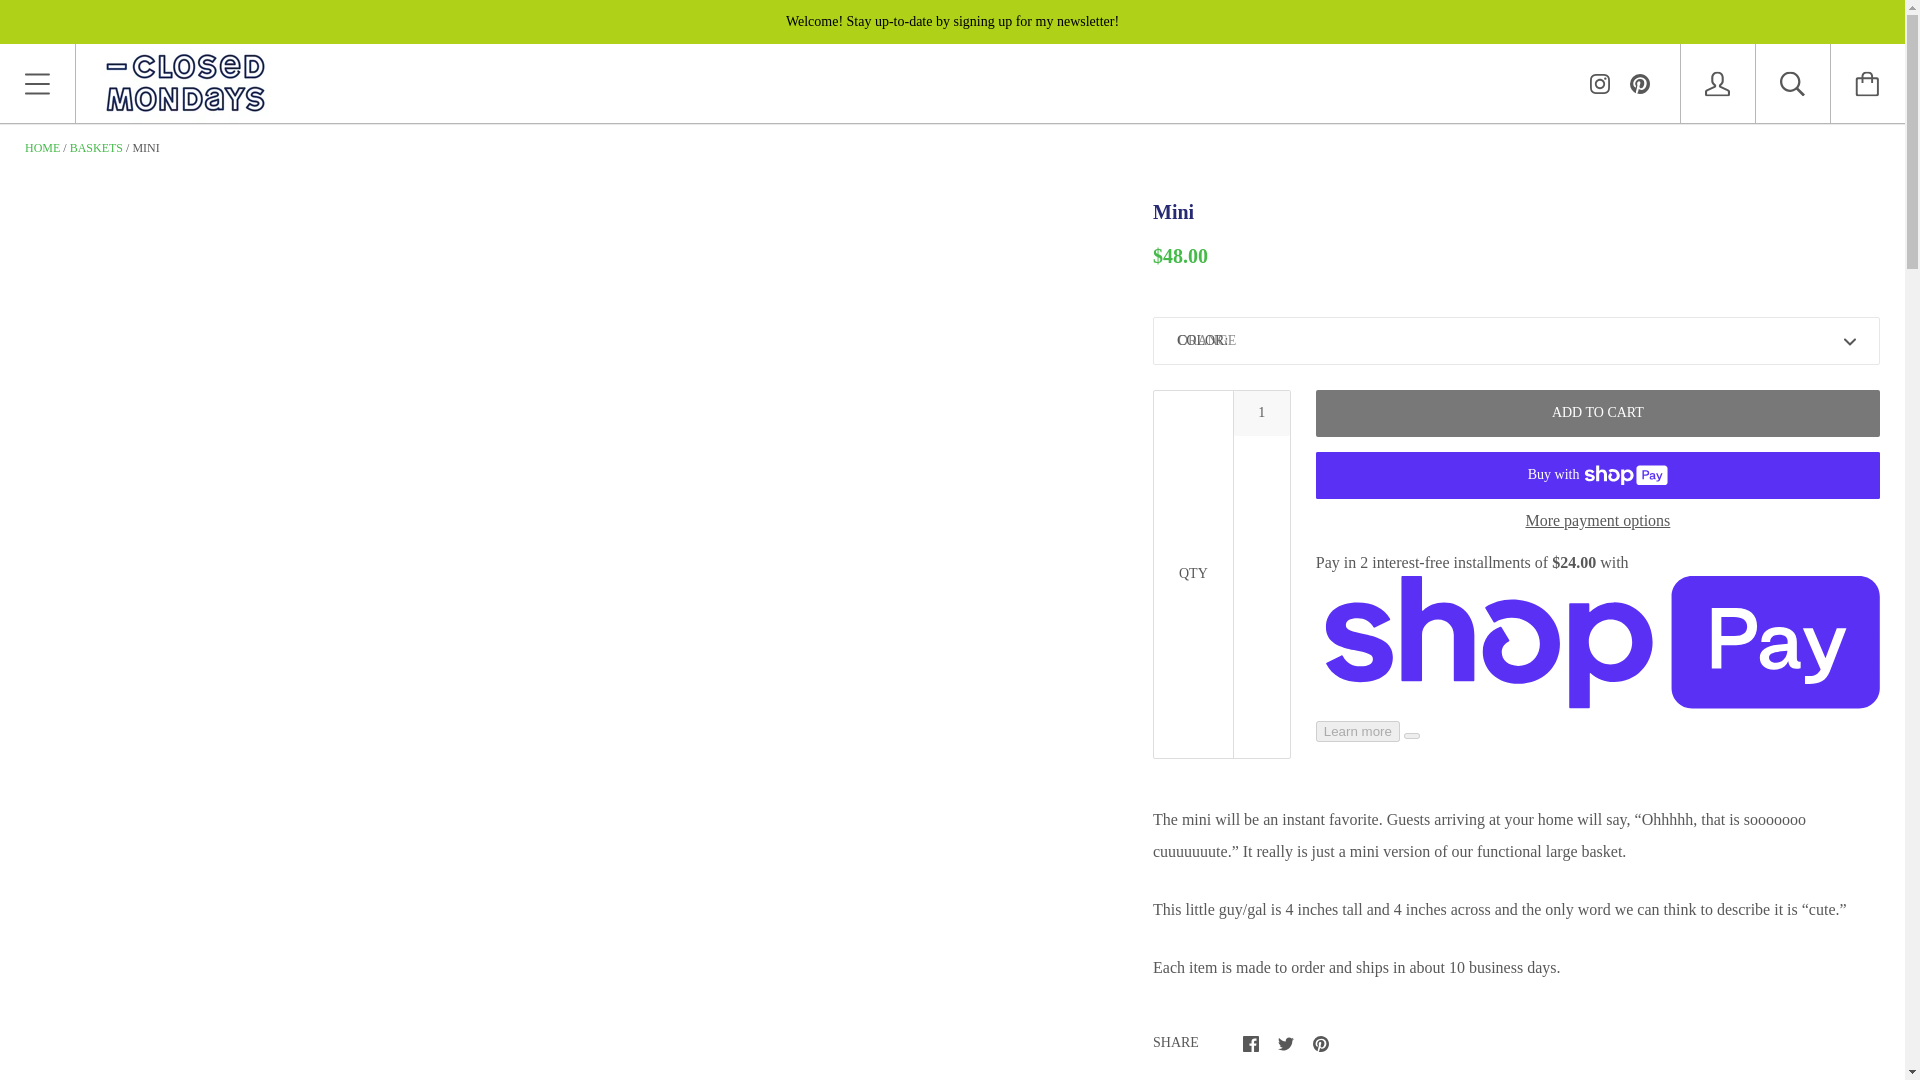  What do you see at coordinates (1262, 413) in the screenshot?
I see `1` at bounding box center [1262, 413].